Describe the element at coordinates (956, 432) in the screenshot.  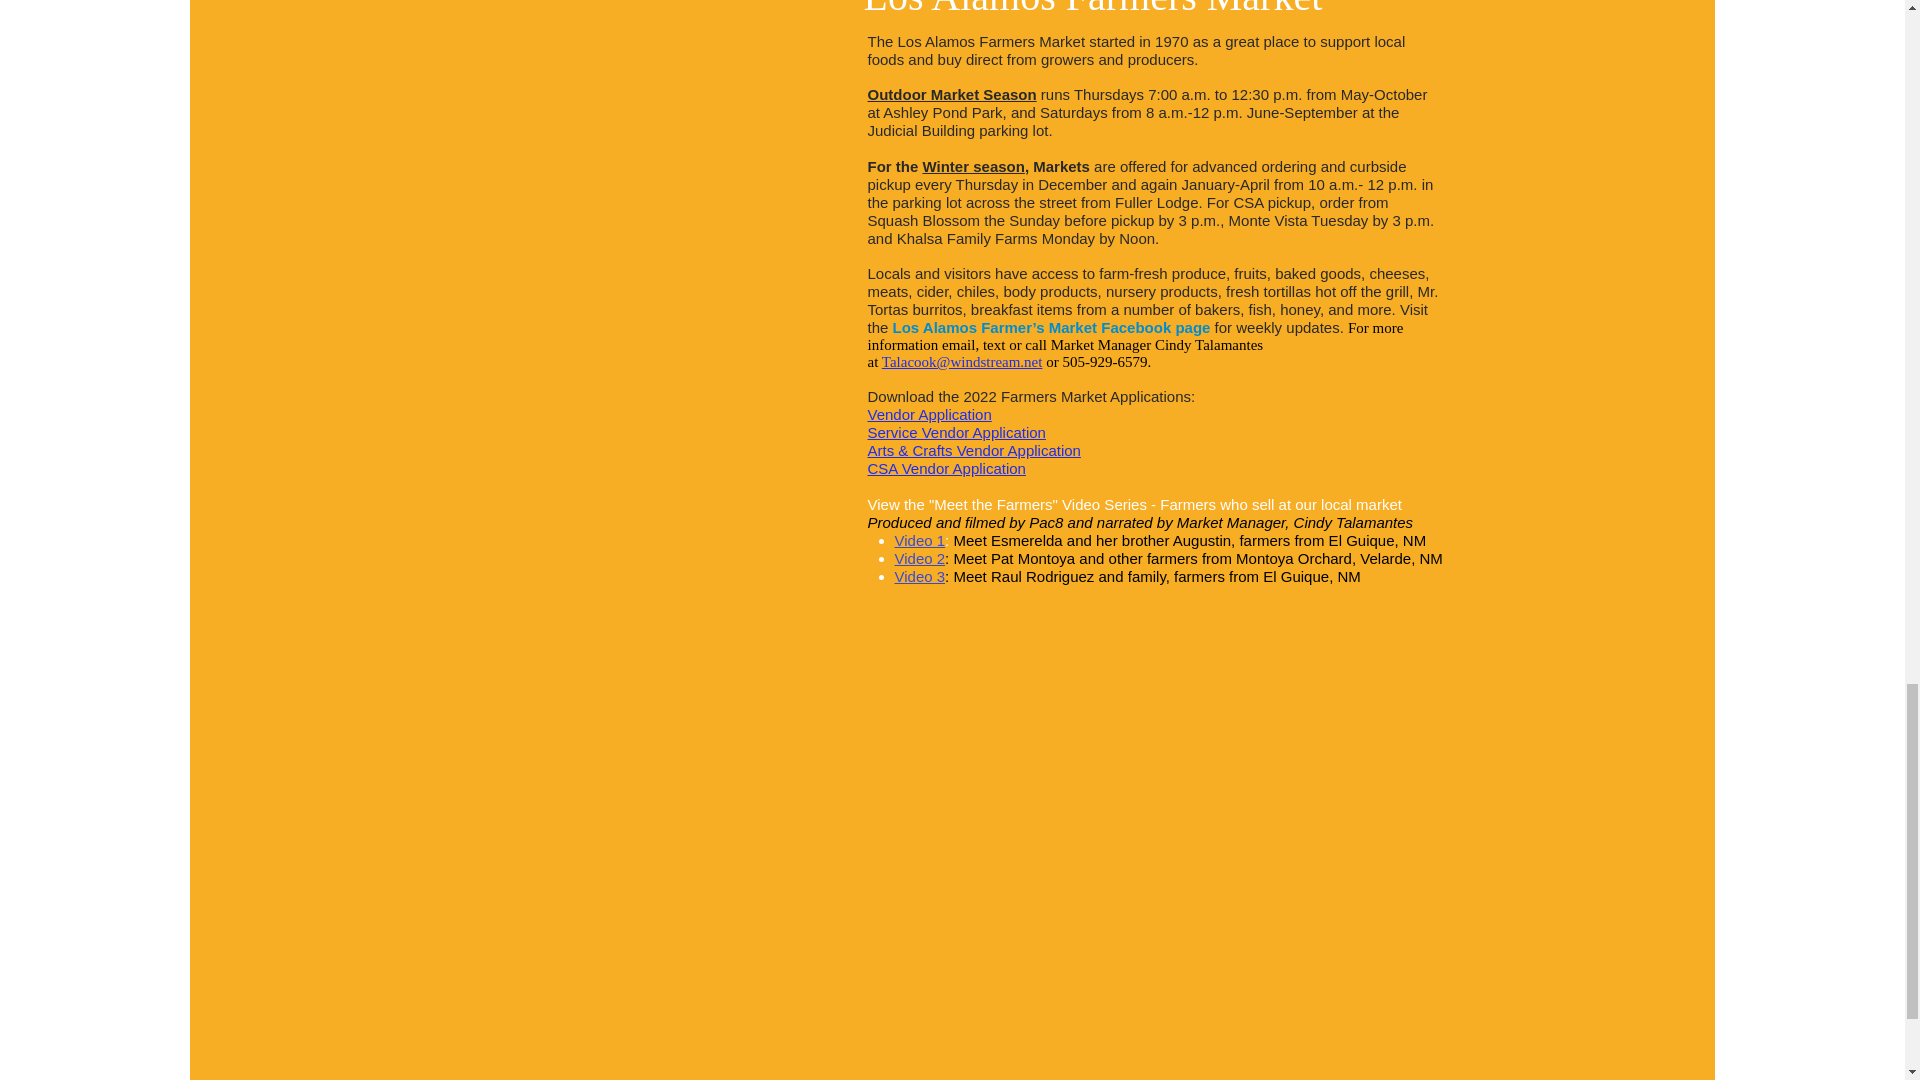
I see `Service Vendor Application` at that location.